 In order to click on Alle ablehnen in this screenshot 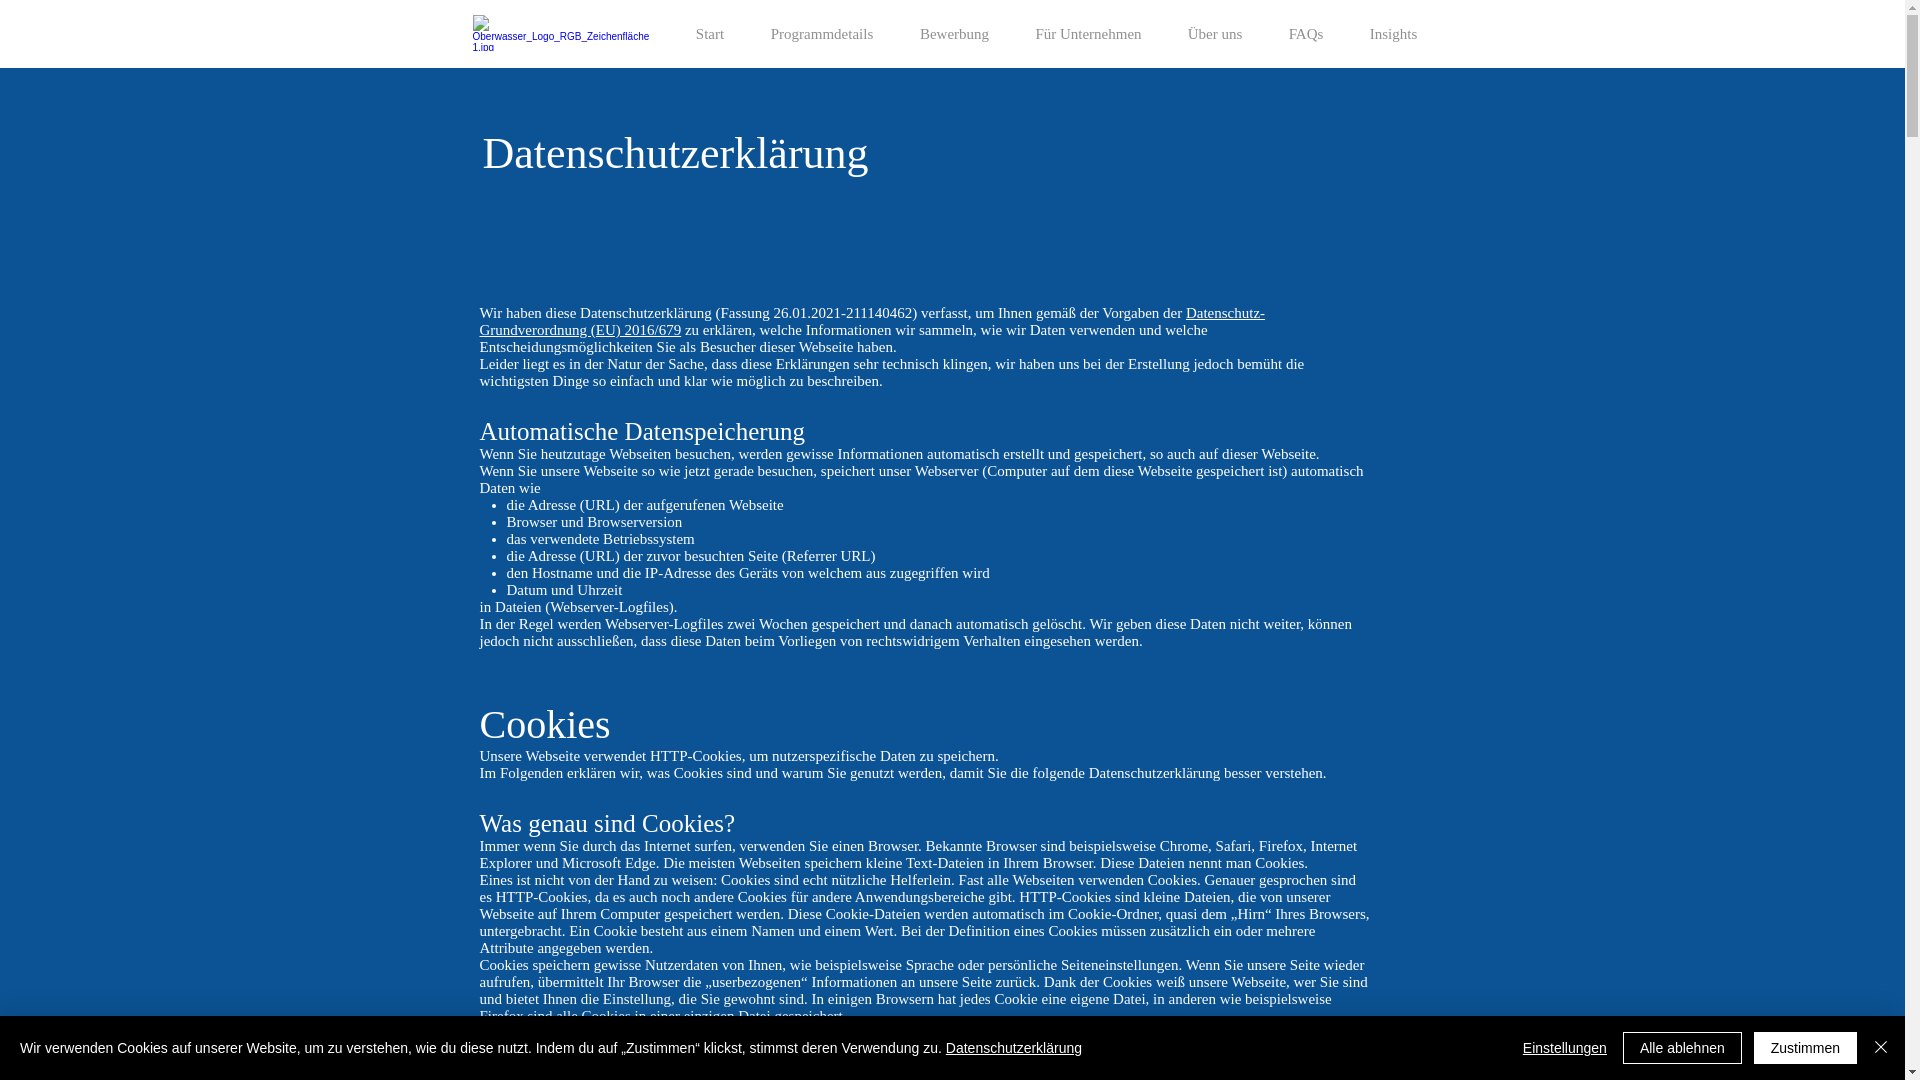, I will do `click(1682, 1048)`.